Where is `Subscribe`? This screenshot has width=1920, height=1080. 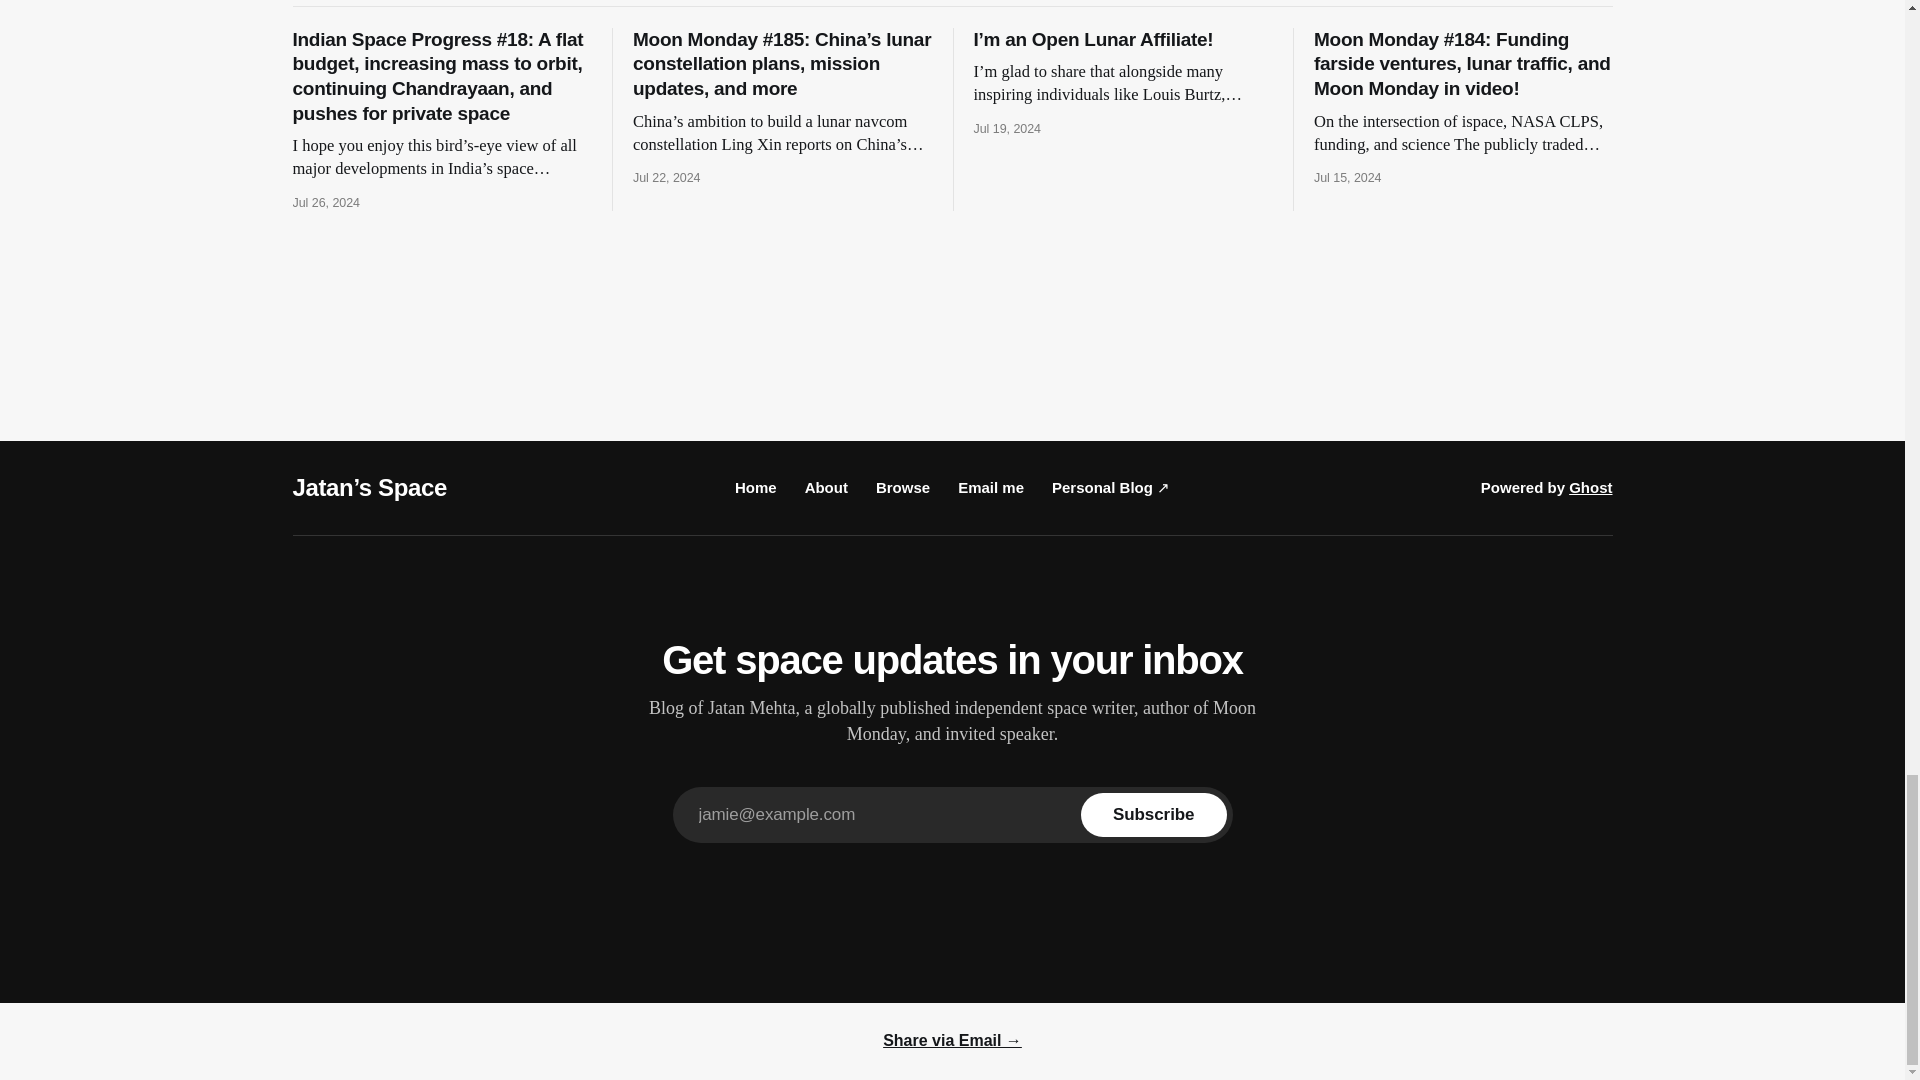
Subscribe is located at coordinates (1153, 814).